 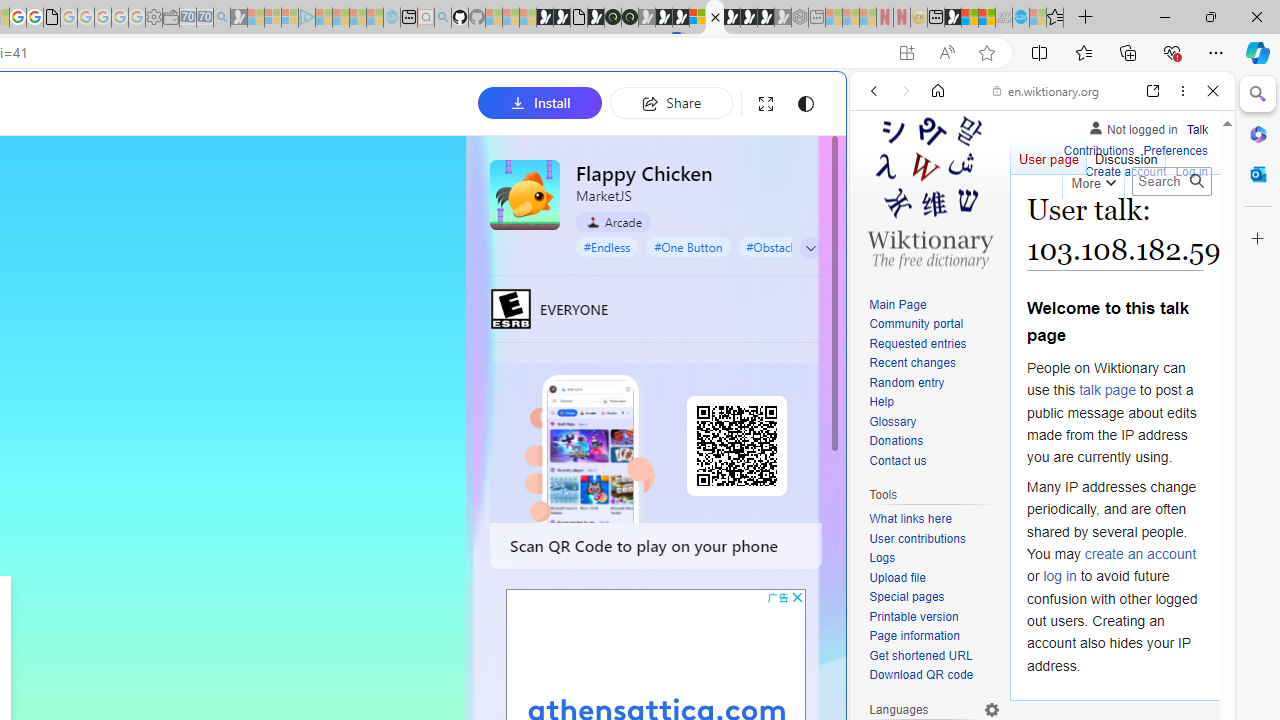 I want to click on Discussion, so click(x=1126, y=154).